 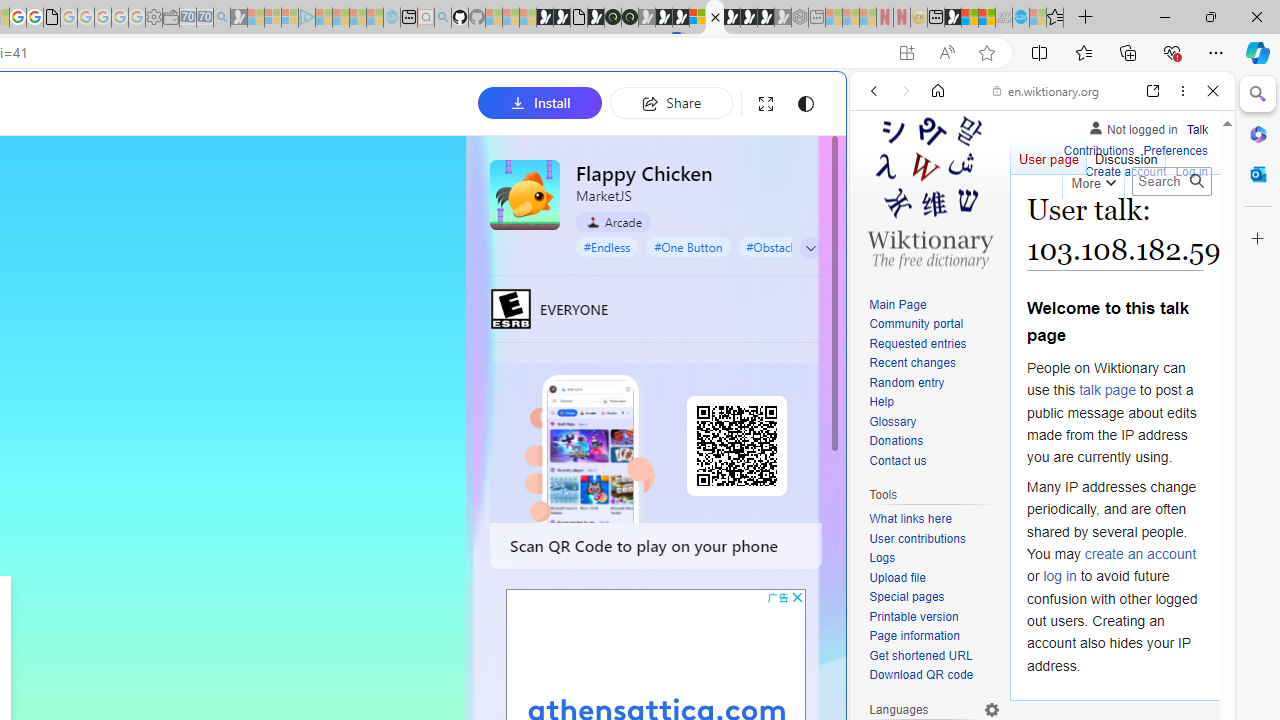 I want to click on Discussion, so click(x=1126, y=154).